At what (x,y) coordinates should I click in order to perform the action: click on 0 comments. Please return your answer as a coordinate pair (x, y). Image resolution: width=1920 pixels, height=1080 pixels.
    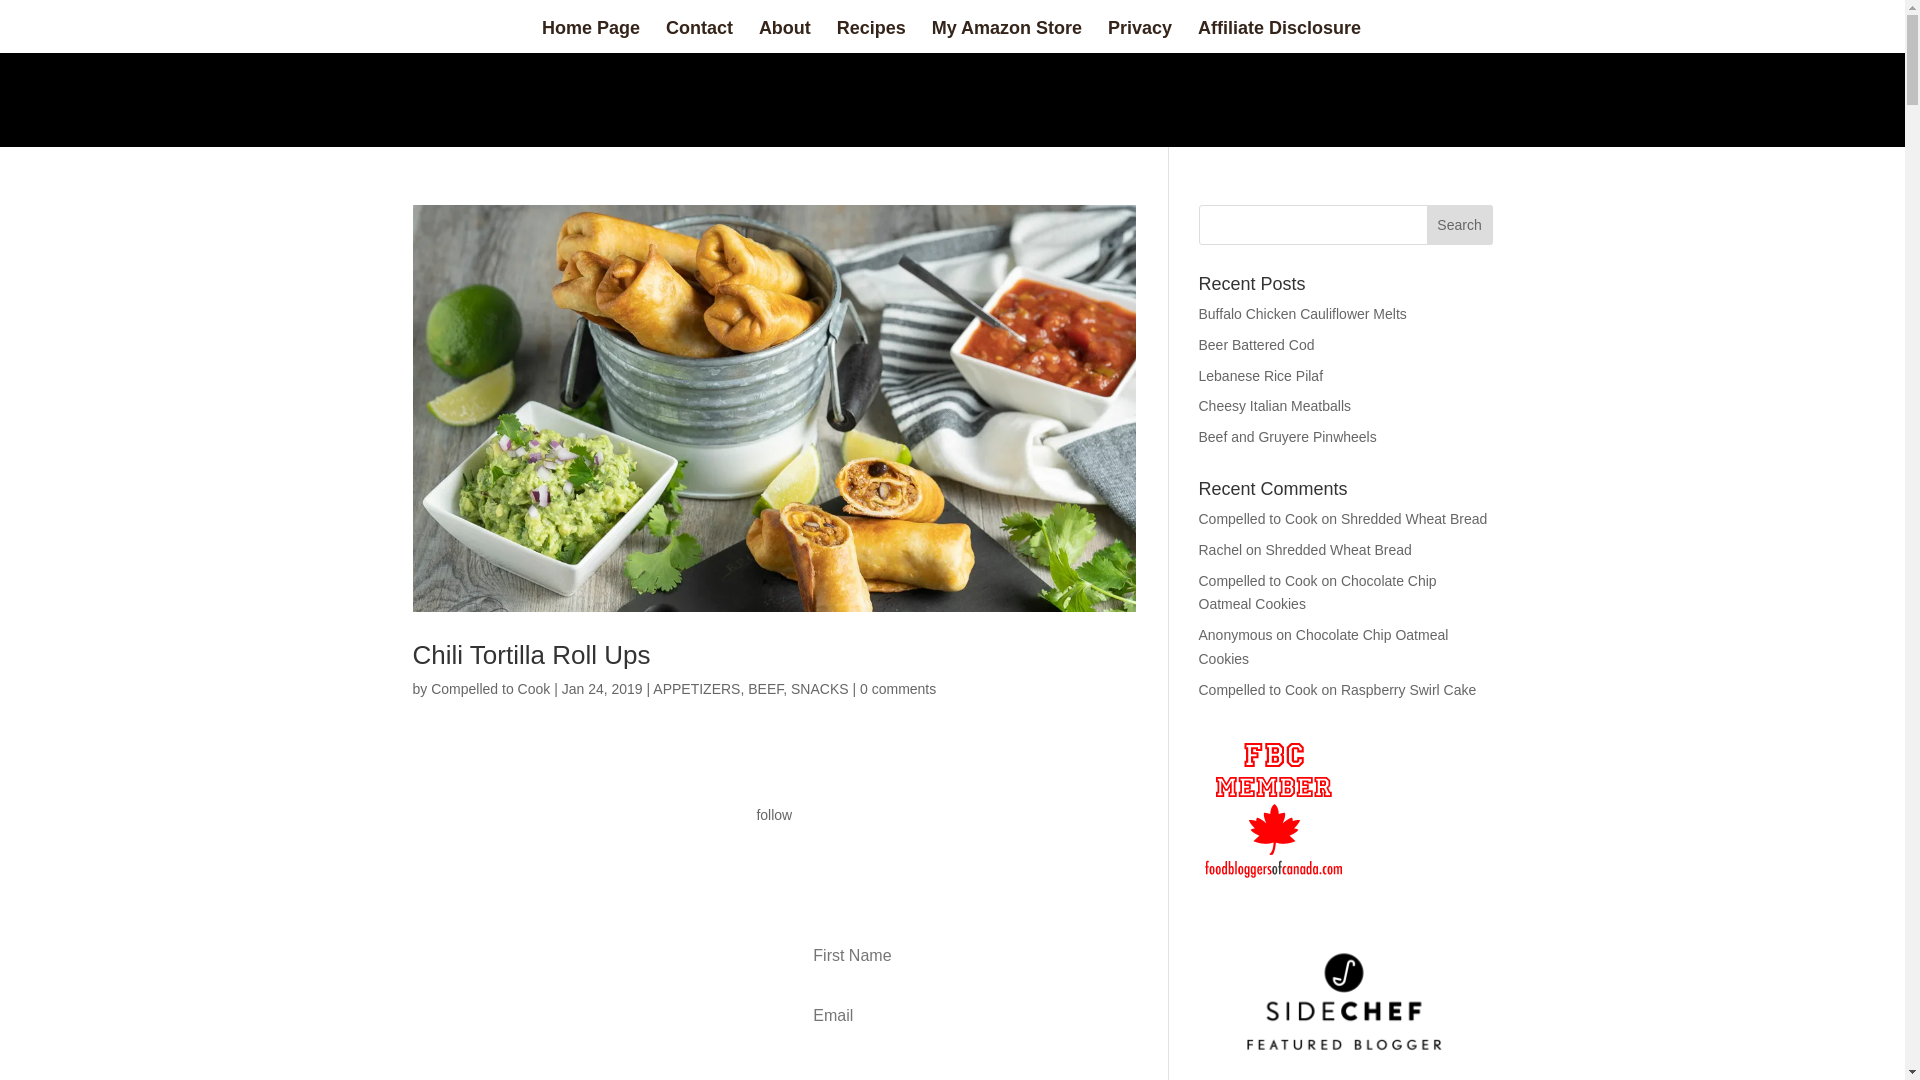
    Looking at the image, I should click on (898, 688).